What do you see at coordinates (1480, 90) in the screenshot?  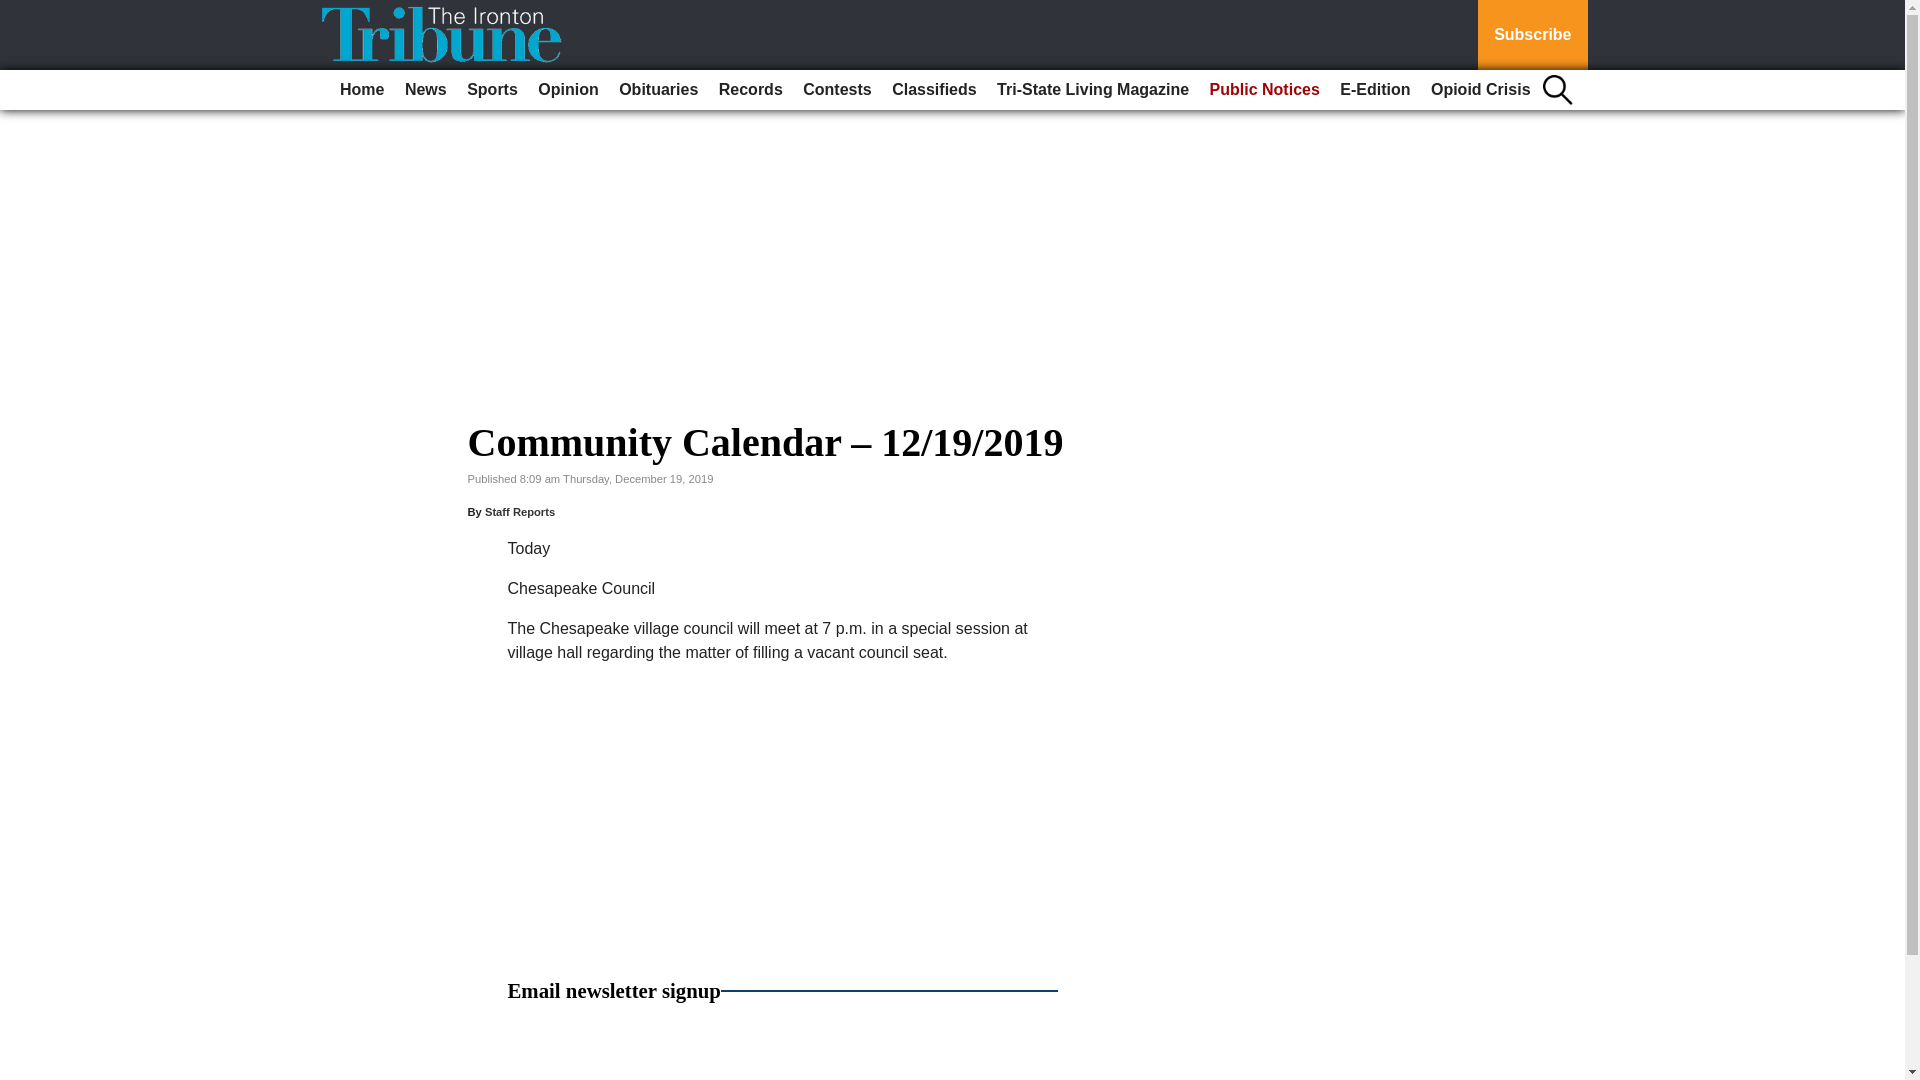 I see `Opioid Crisis` at bounding box center [1480, 90].